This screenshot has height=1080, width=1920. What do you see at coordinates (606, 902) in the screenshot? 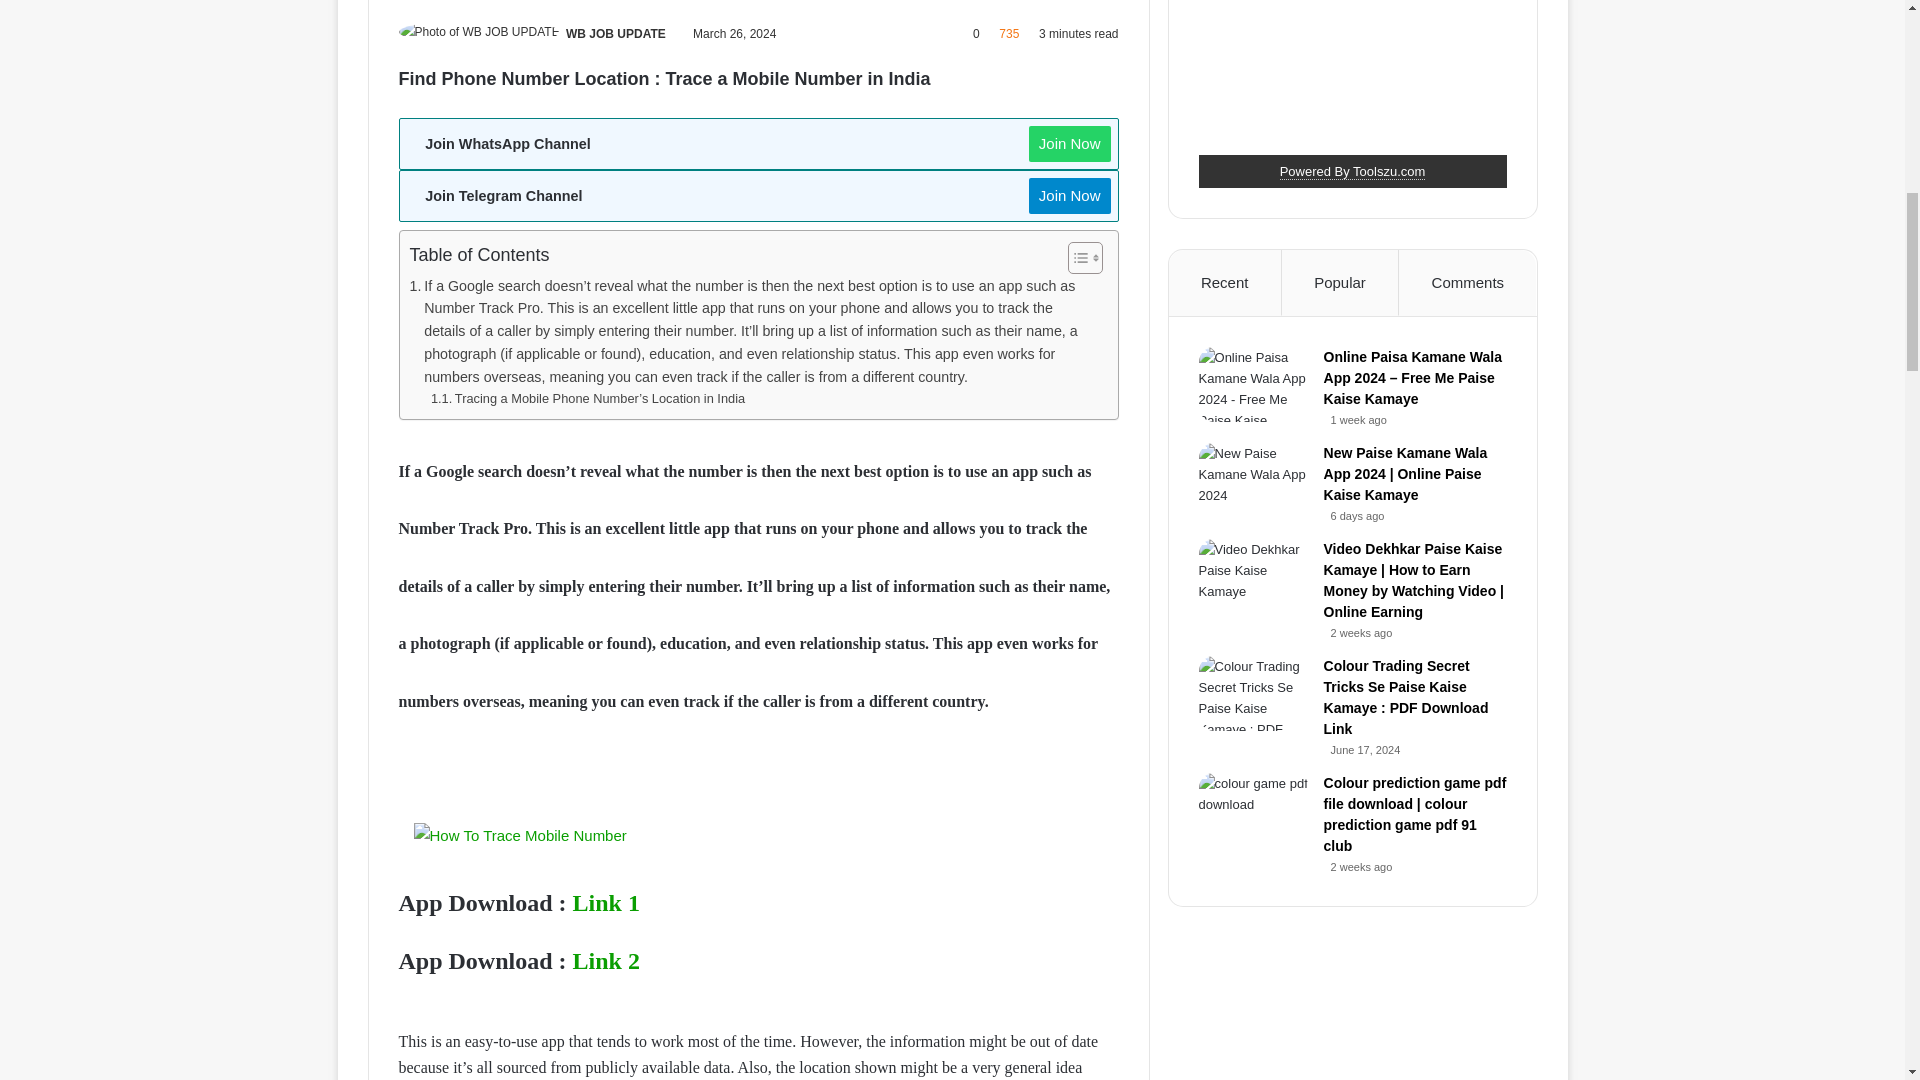
I see `Link 1` at bounding box center [606, 902].